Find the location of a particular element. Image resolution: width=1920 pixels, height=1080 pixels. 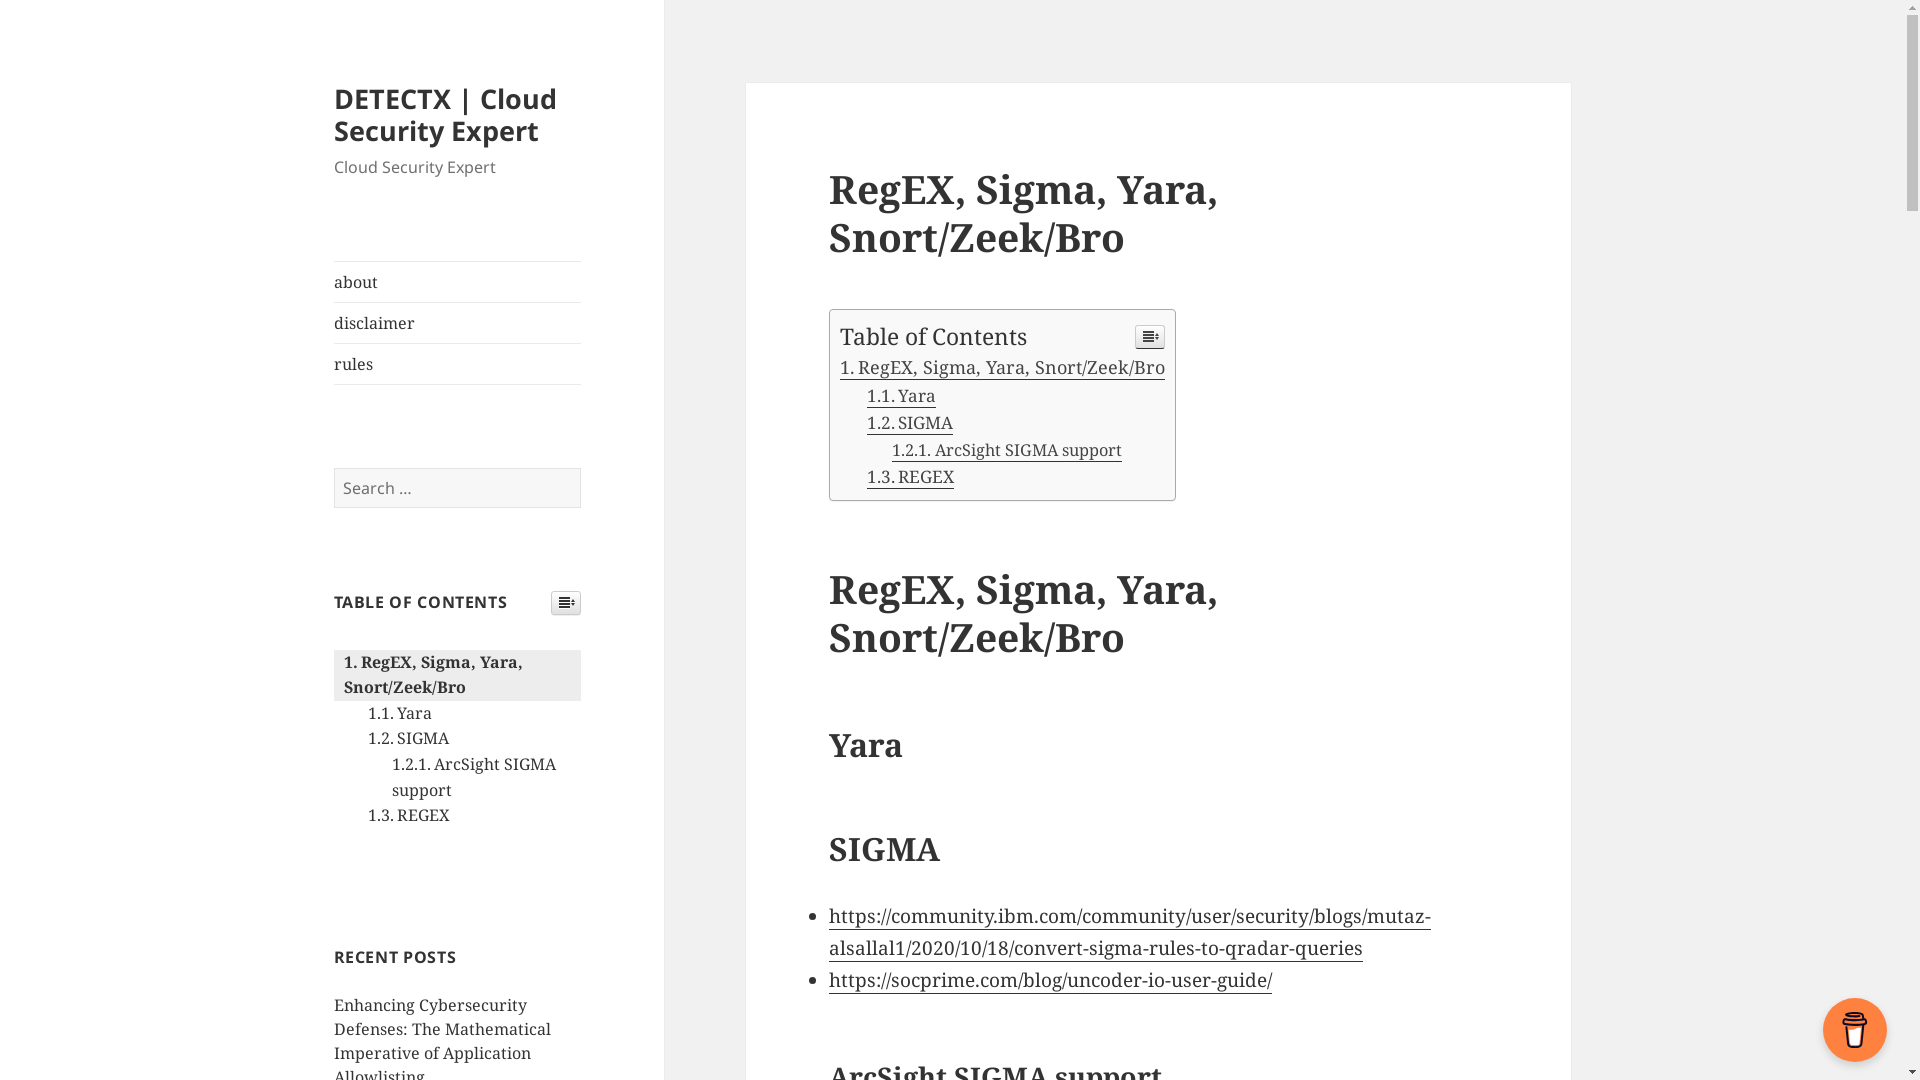

disclaimer is located at coordinates (458, 323).